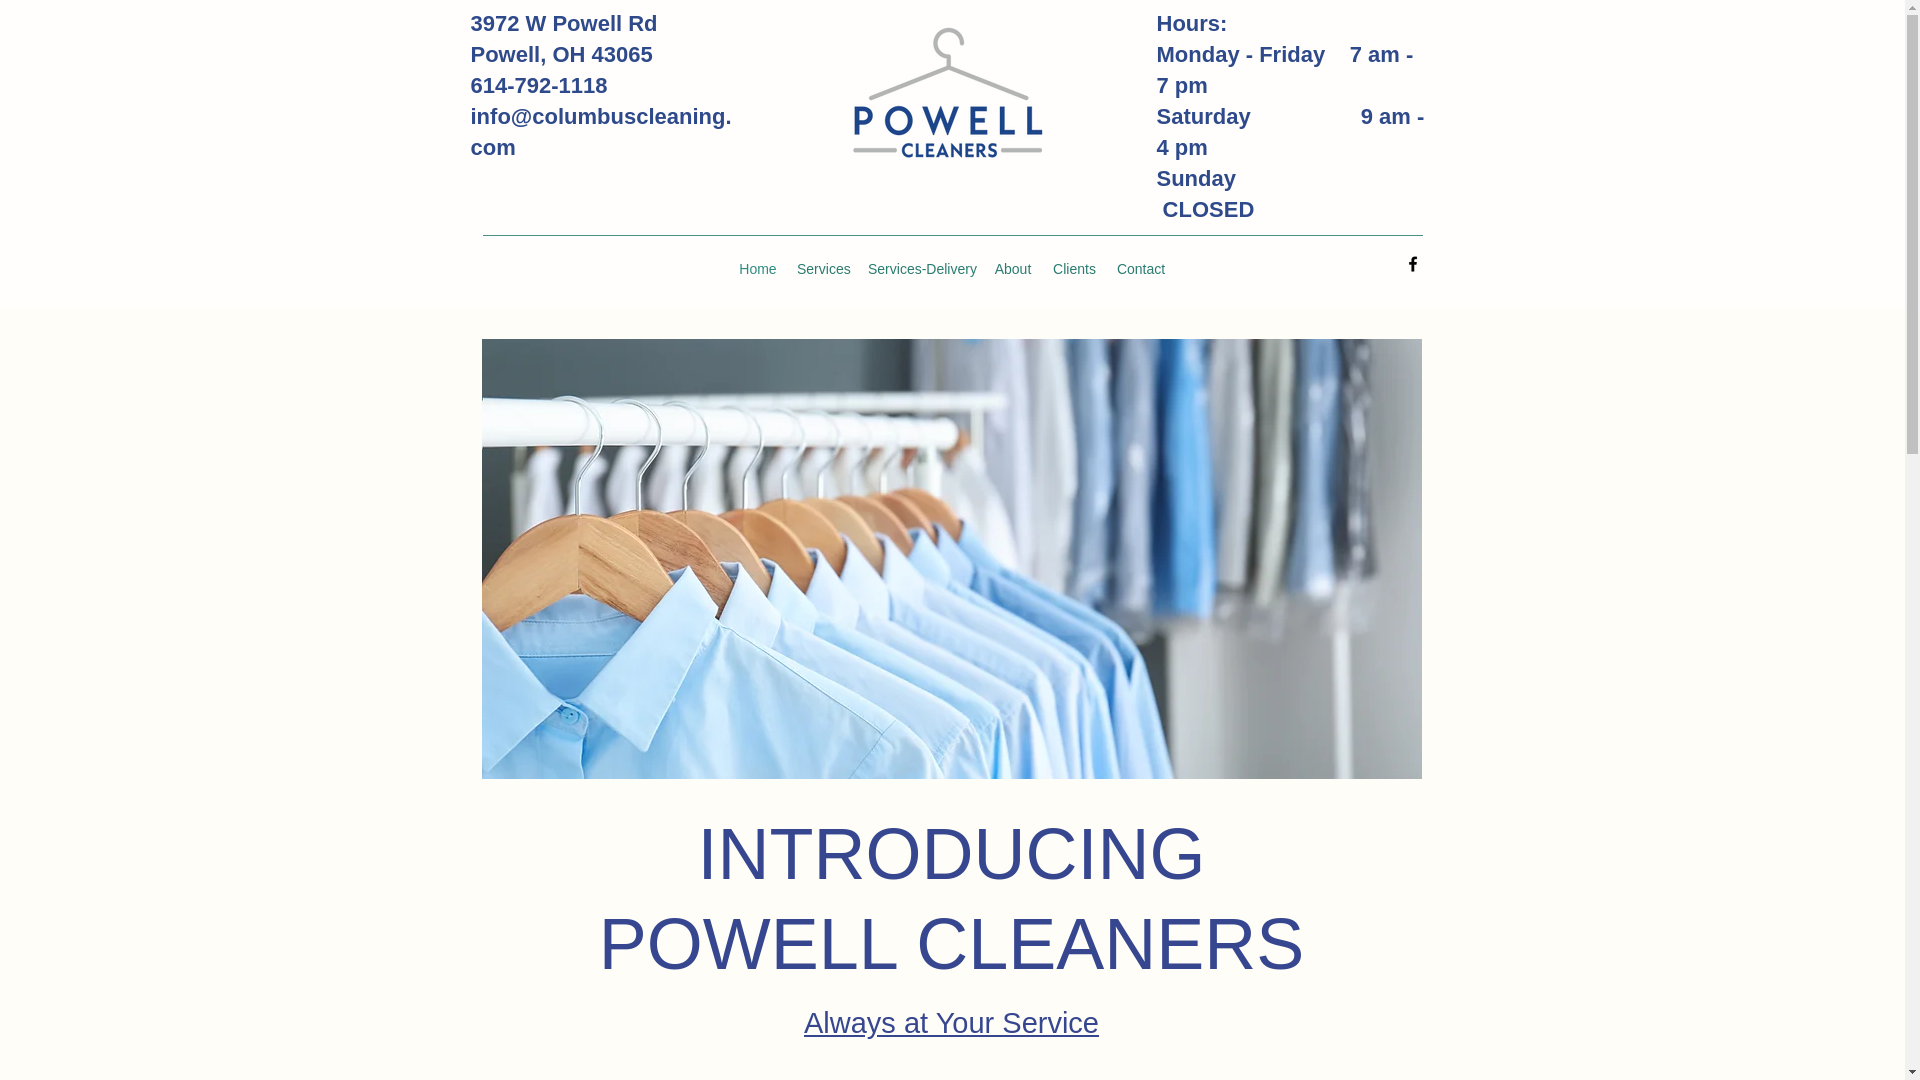 The height and width of the screenshot is (1080, 1920). I want to click on Services-Delivery, so click(920, 268).